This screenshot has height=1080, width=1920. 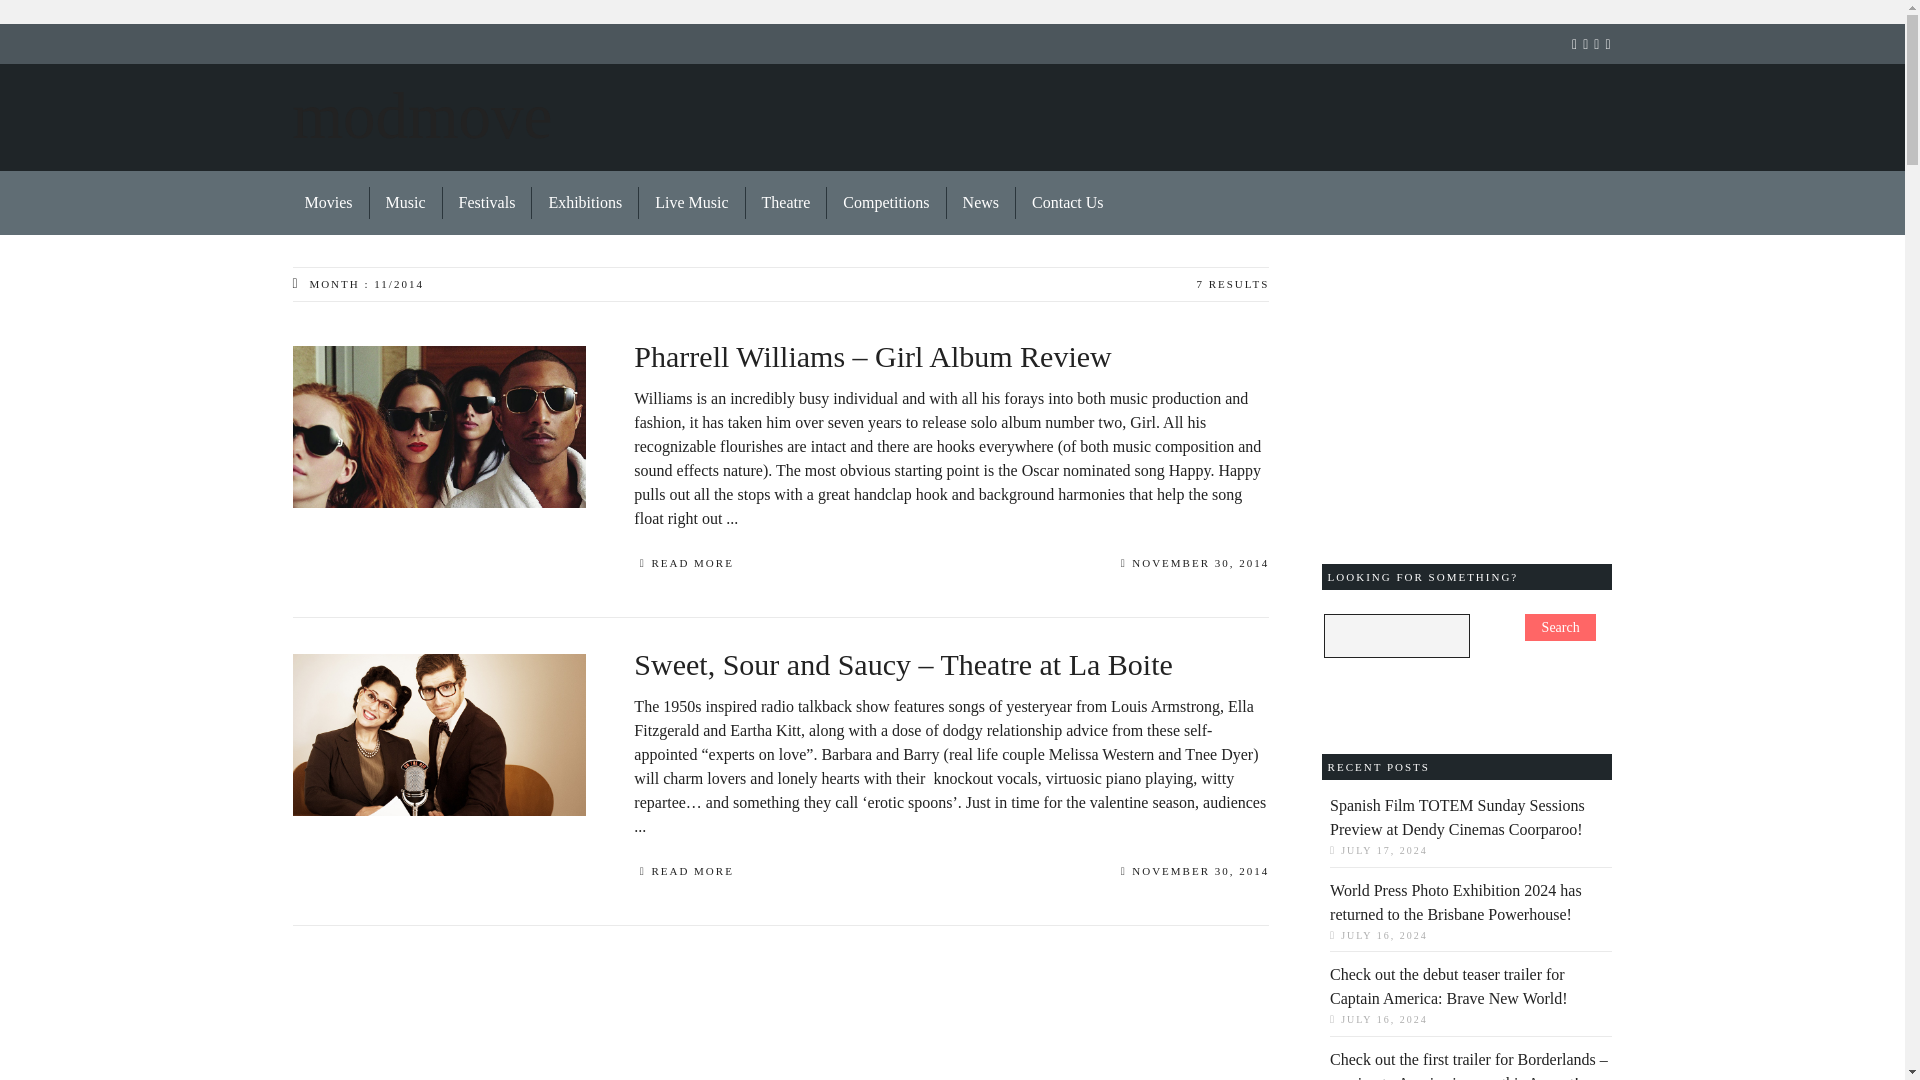 I want to click on Contact Us, so click(x=1060, y=202).